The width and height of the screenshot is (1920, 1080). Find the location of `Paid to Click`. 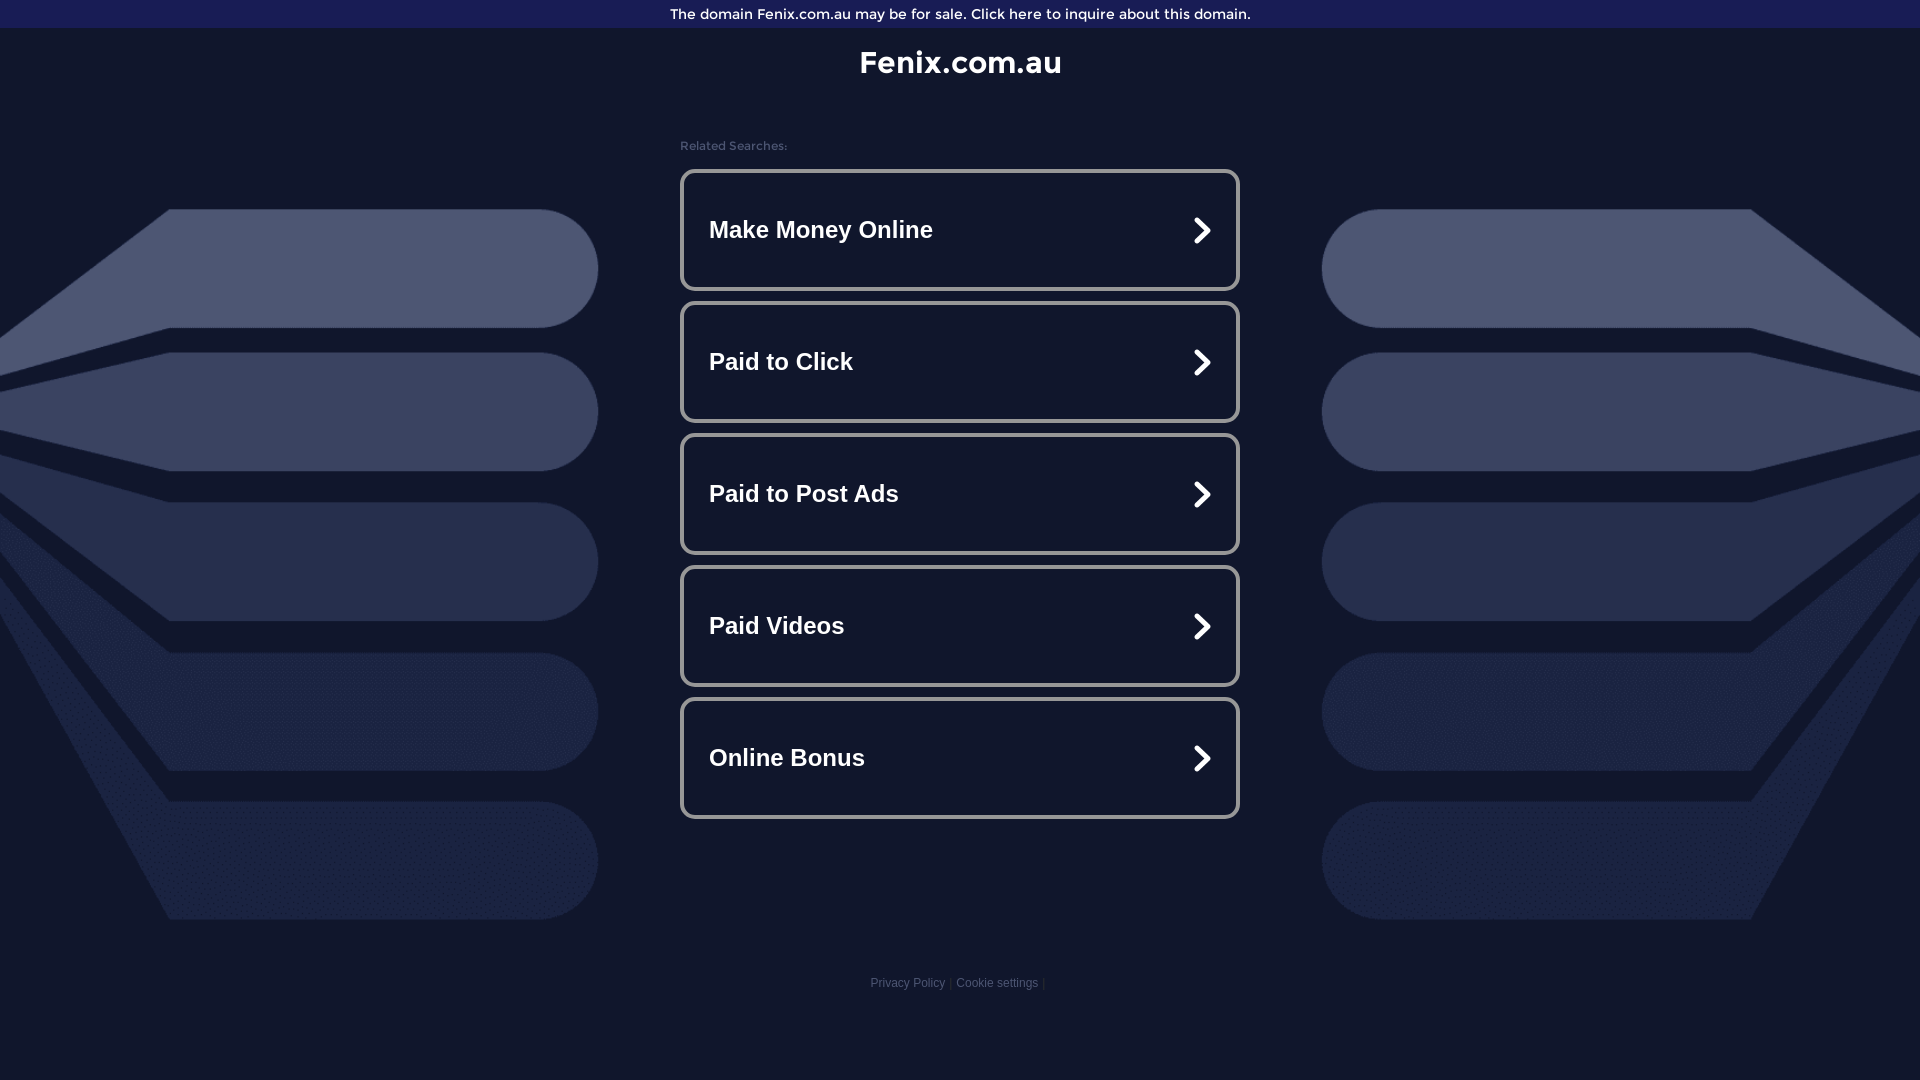

Paid to Click is located at coordinates (960, 362).